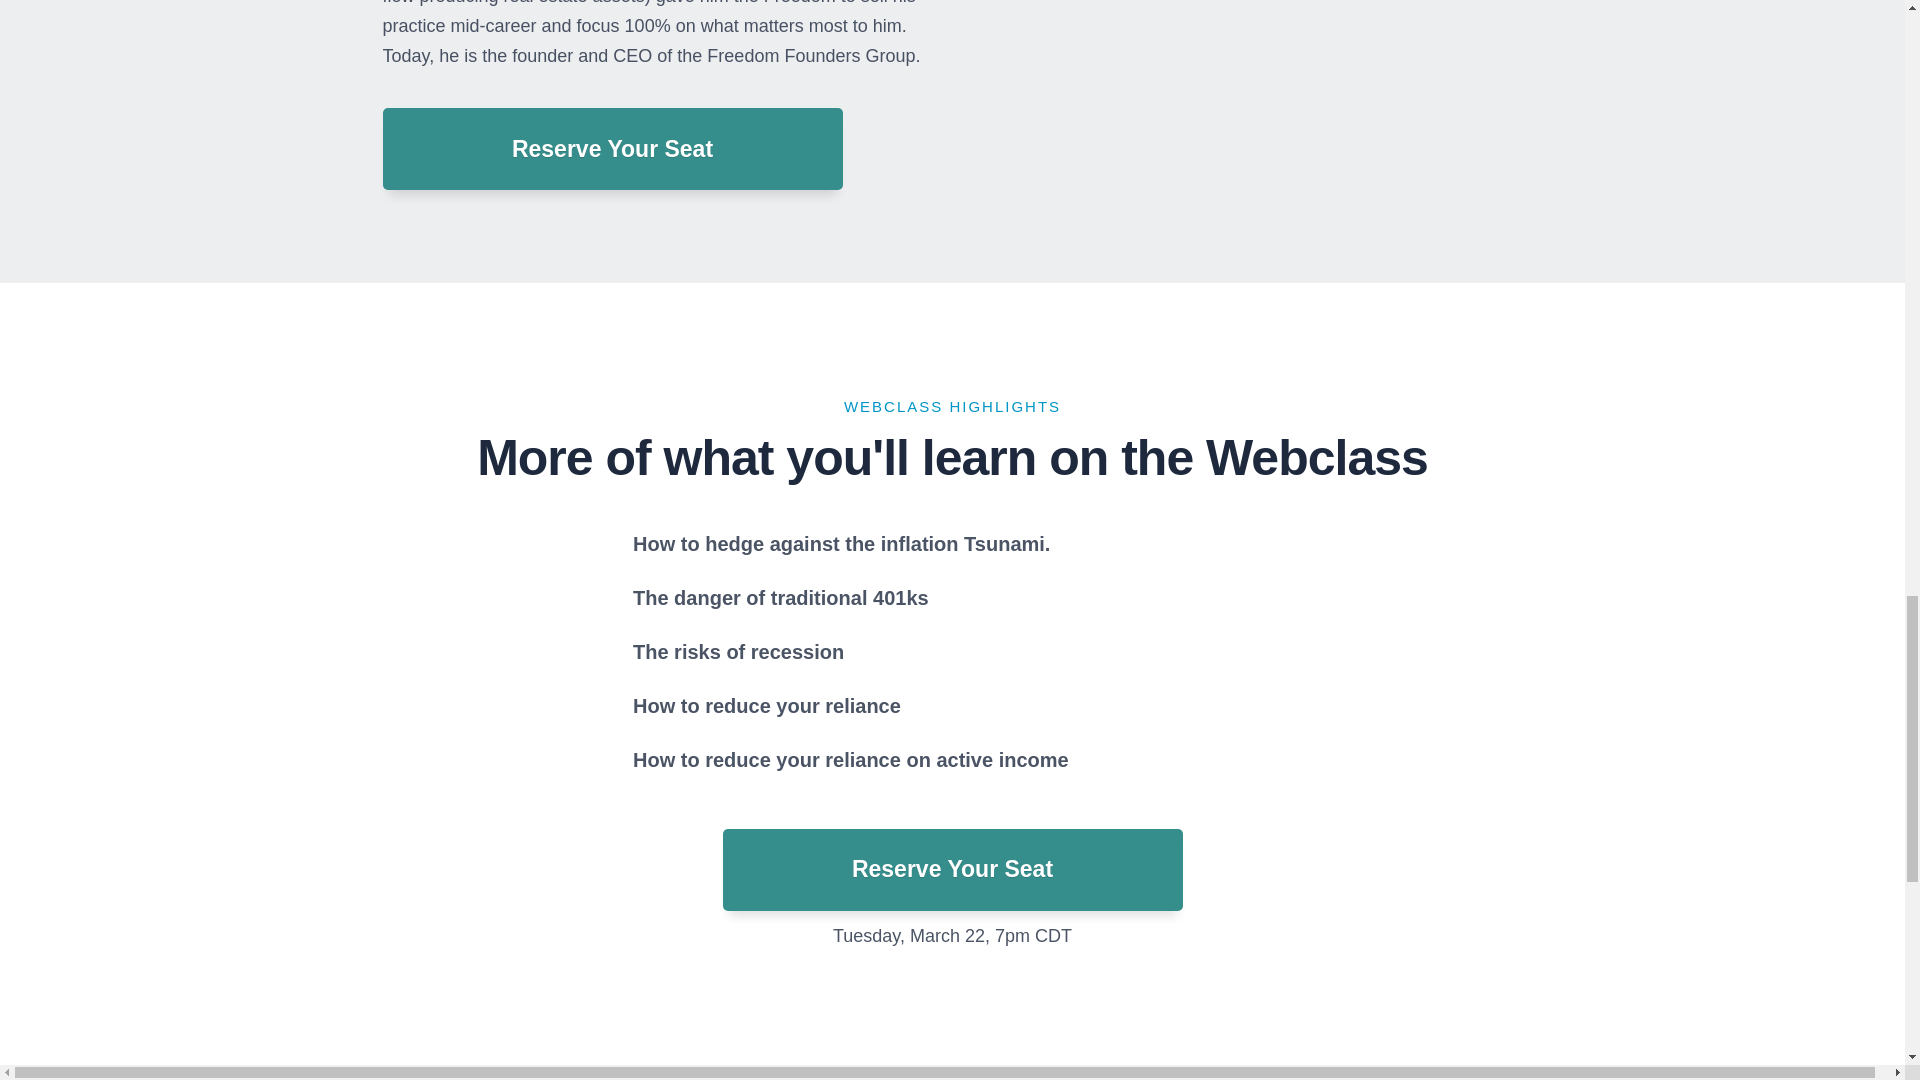  What do you see at coordinates (612, 149) in the screenshot?
I see `Reserve Your Seat` at bounding box center [612, 149].